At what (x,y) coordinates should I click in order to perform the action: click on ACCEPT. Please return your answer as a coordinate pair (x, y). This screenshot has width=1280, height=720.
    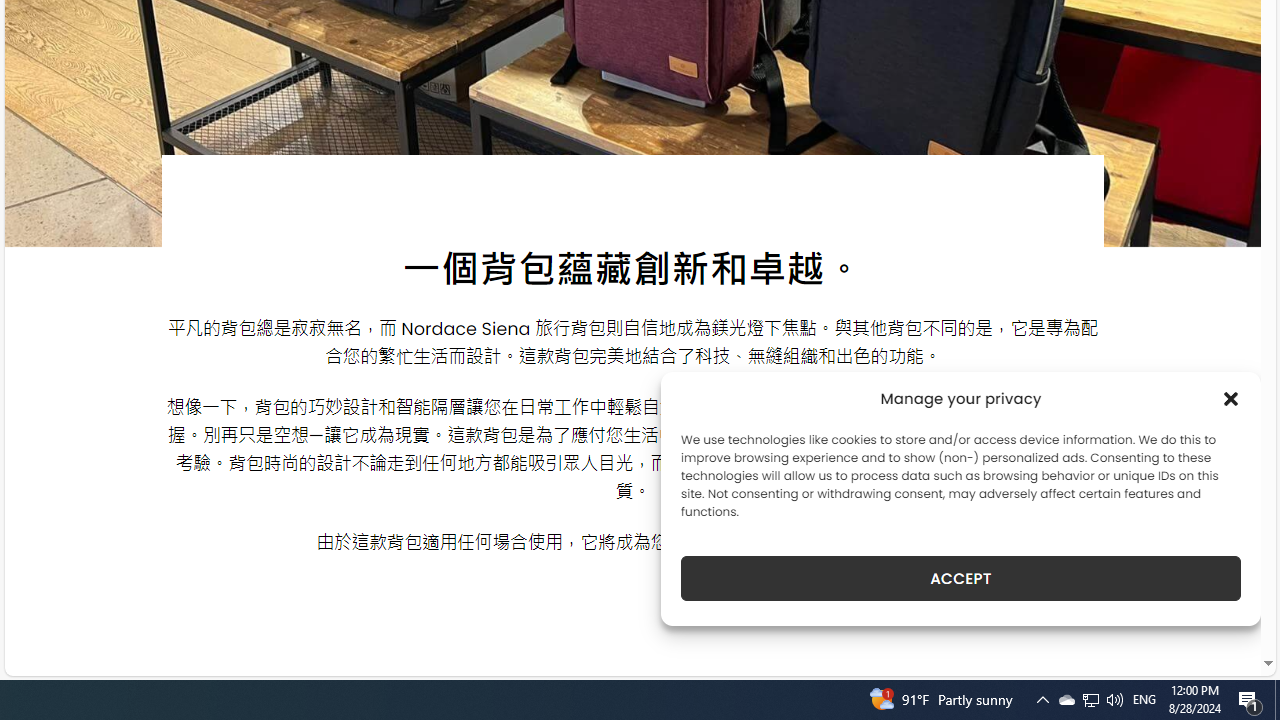
    Looking at the image, I should click on (960, 578).